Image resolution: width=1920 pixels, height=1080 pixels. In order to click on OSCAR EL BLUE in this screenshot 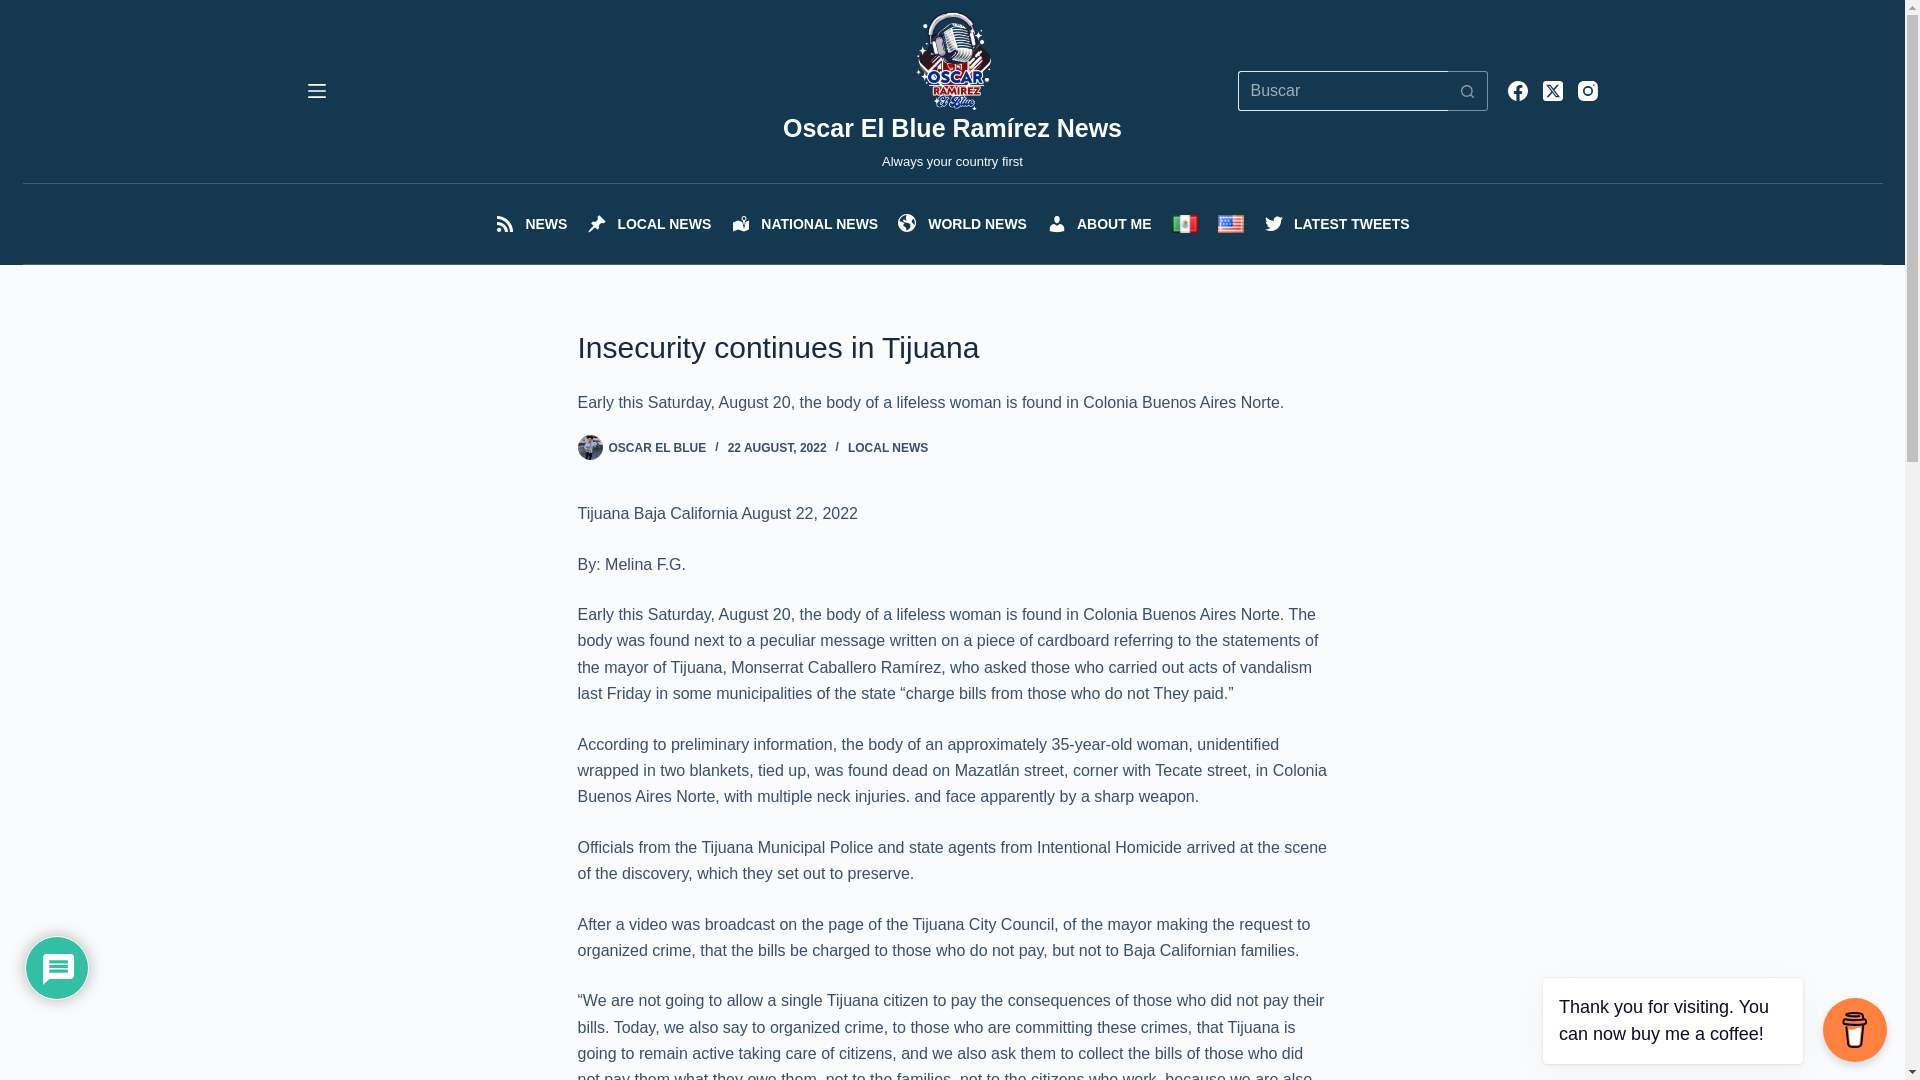, I will do `click(657, 447)`.